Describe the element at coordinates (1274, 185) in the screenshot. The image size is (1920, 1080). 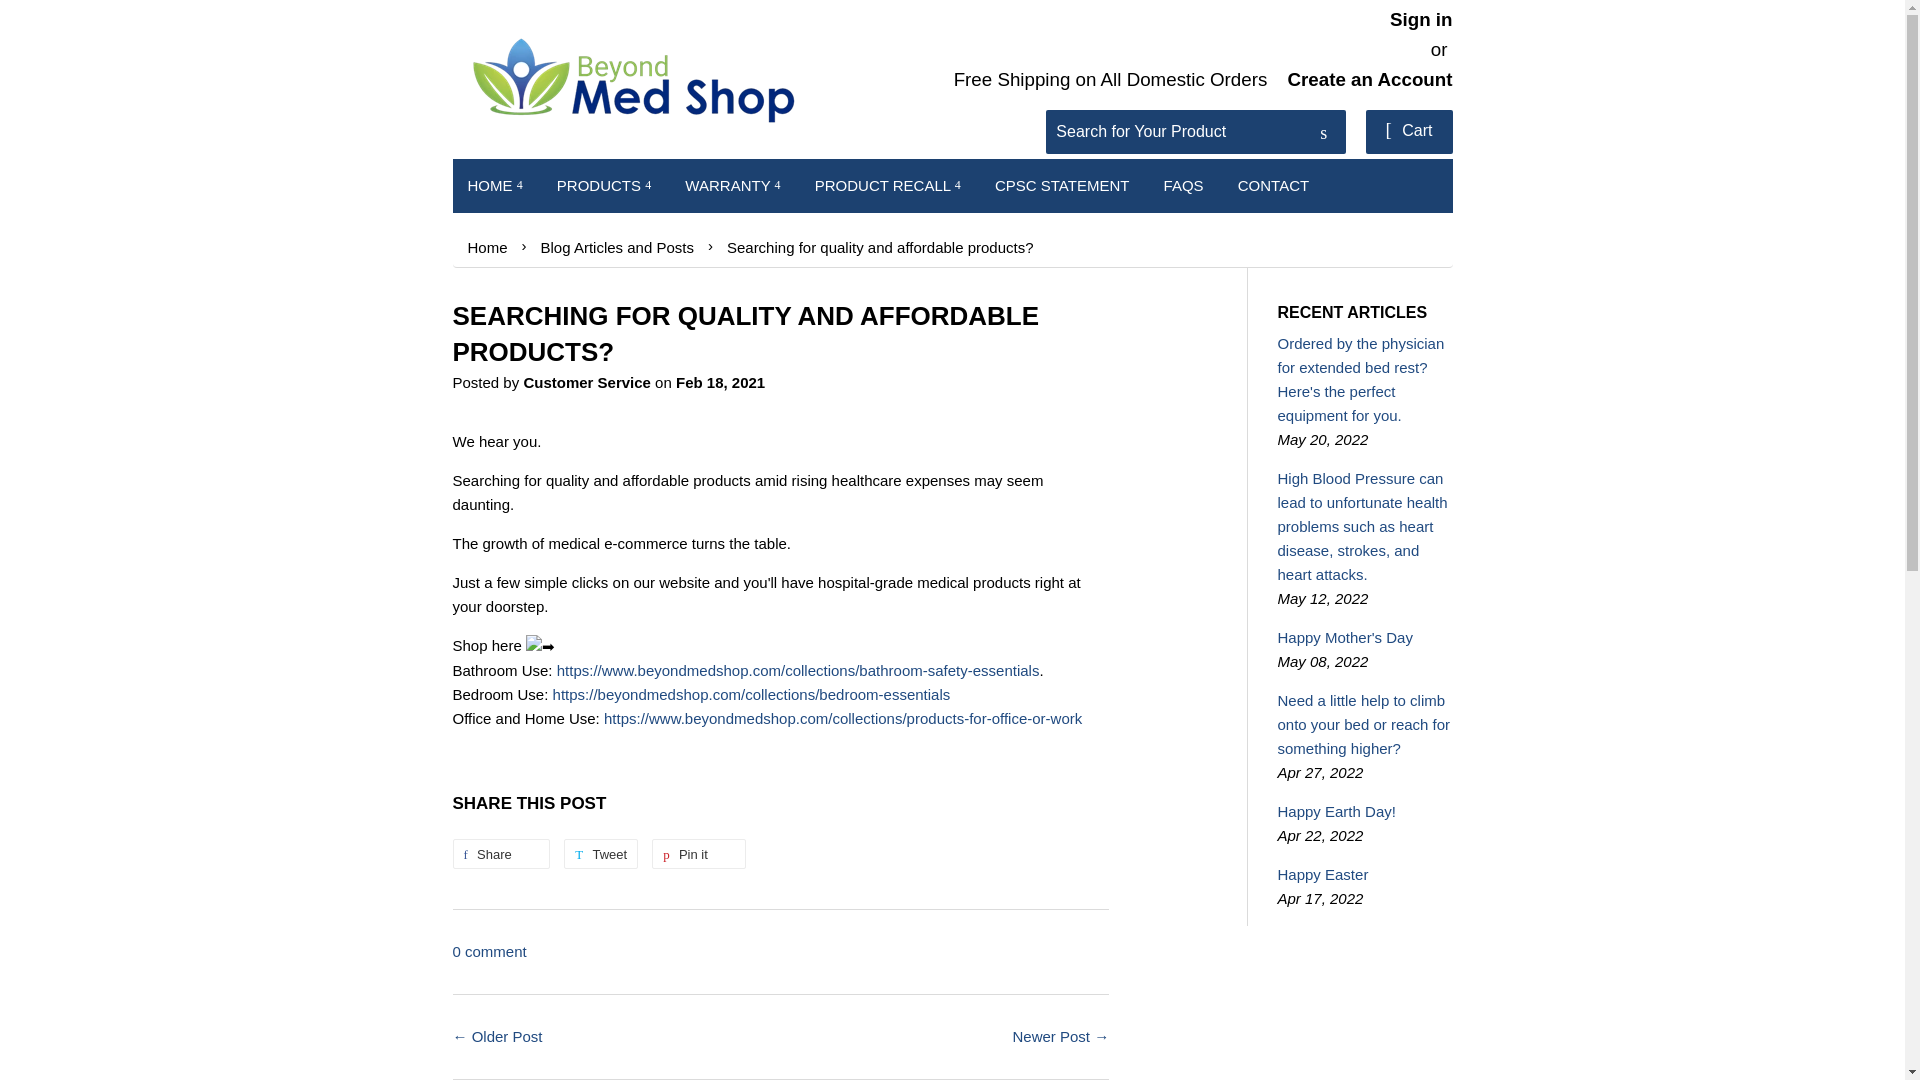
I see `CONTACT` at that location.